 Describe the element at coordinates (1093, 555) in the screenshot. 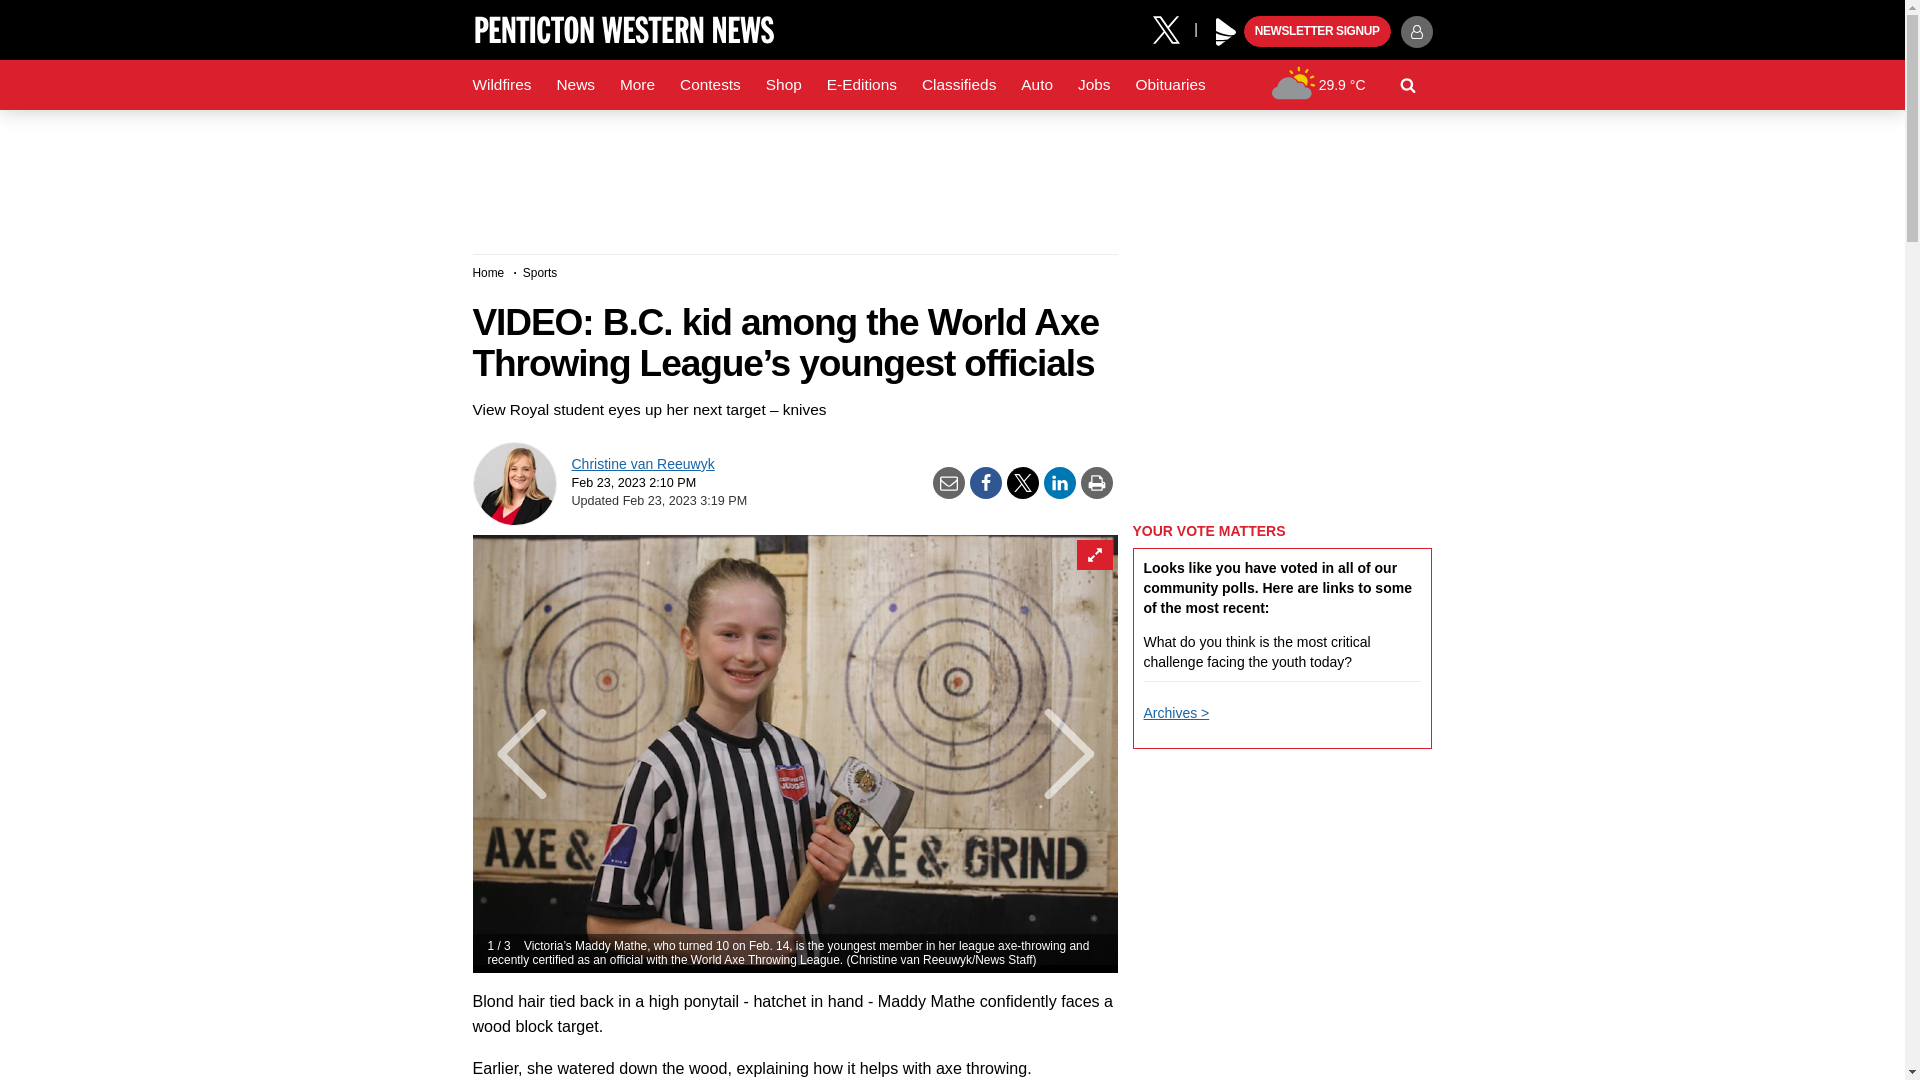

I see `Expand` at that location.